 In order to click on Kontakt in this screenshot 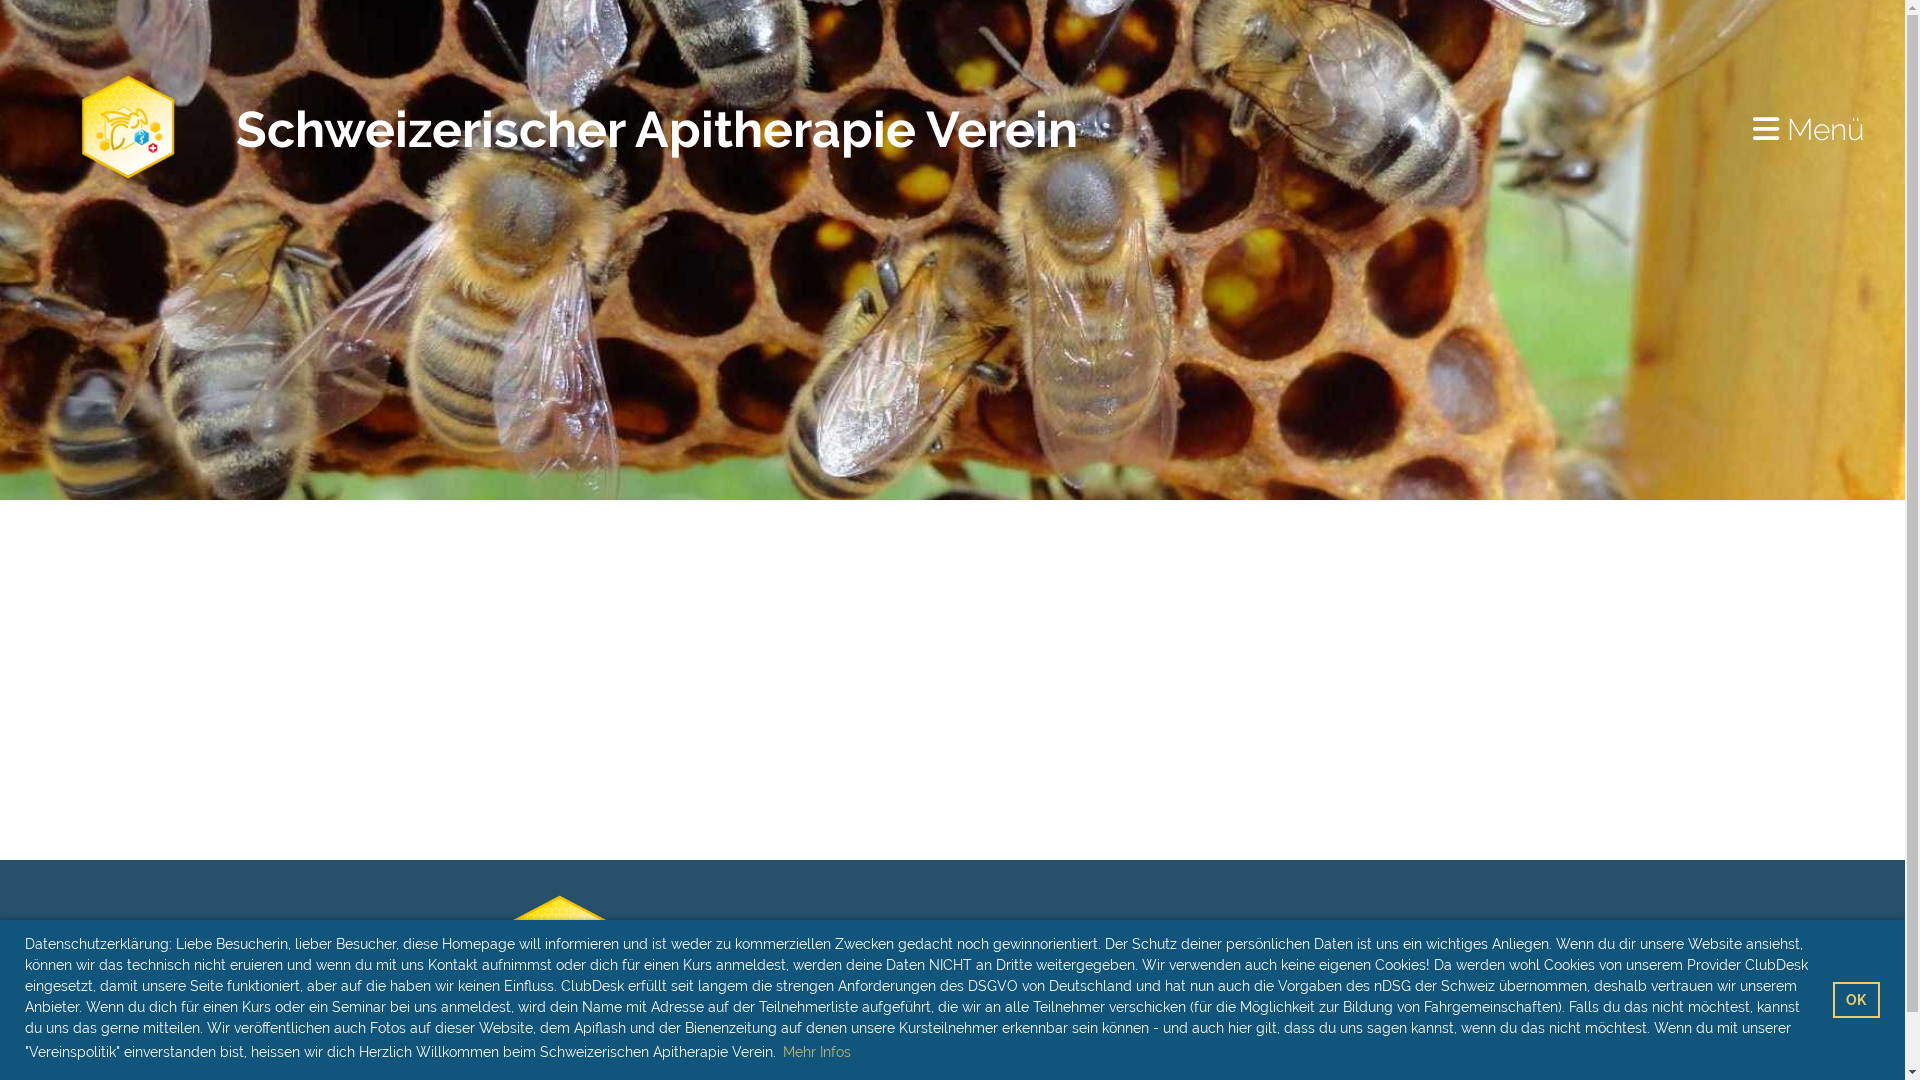, I will do `click(1267, 944)`.